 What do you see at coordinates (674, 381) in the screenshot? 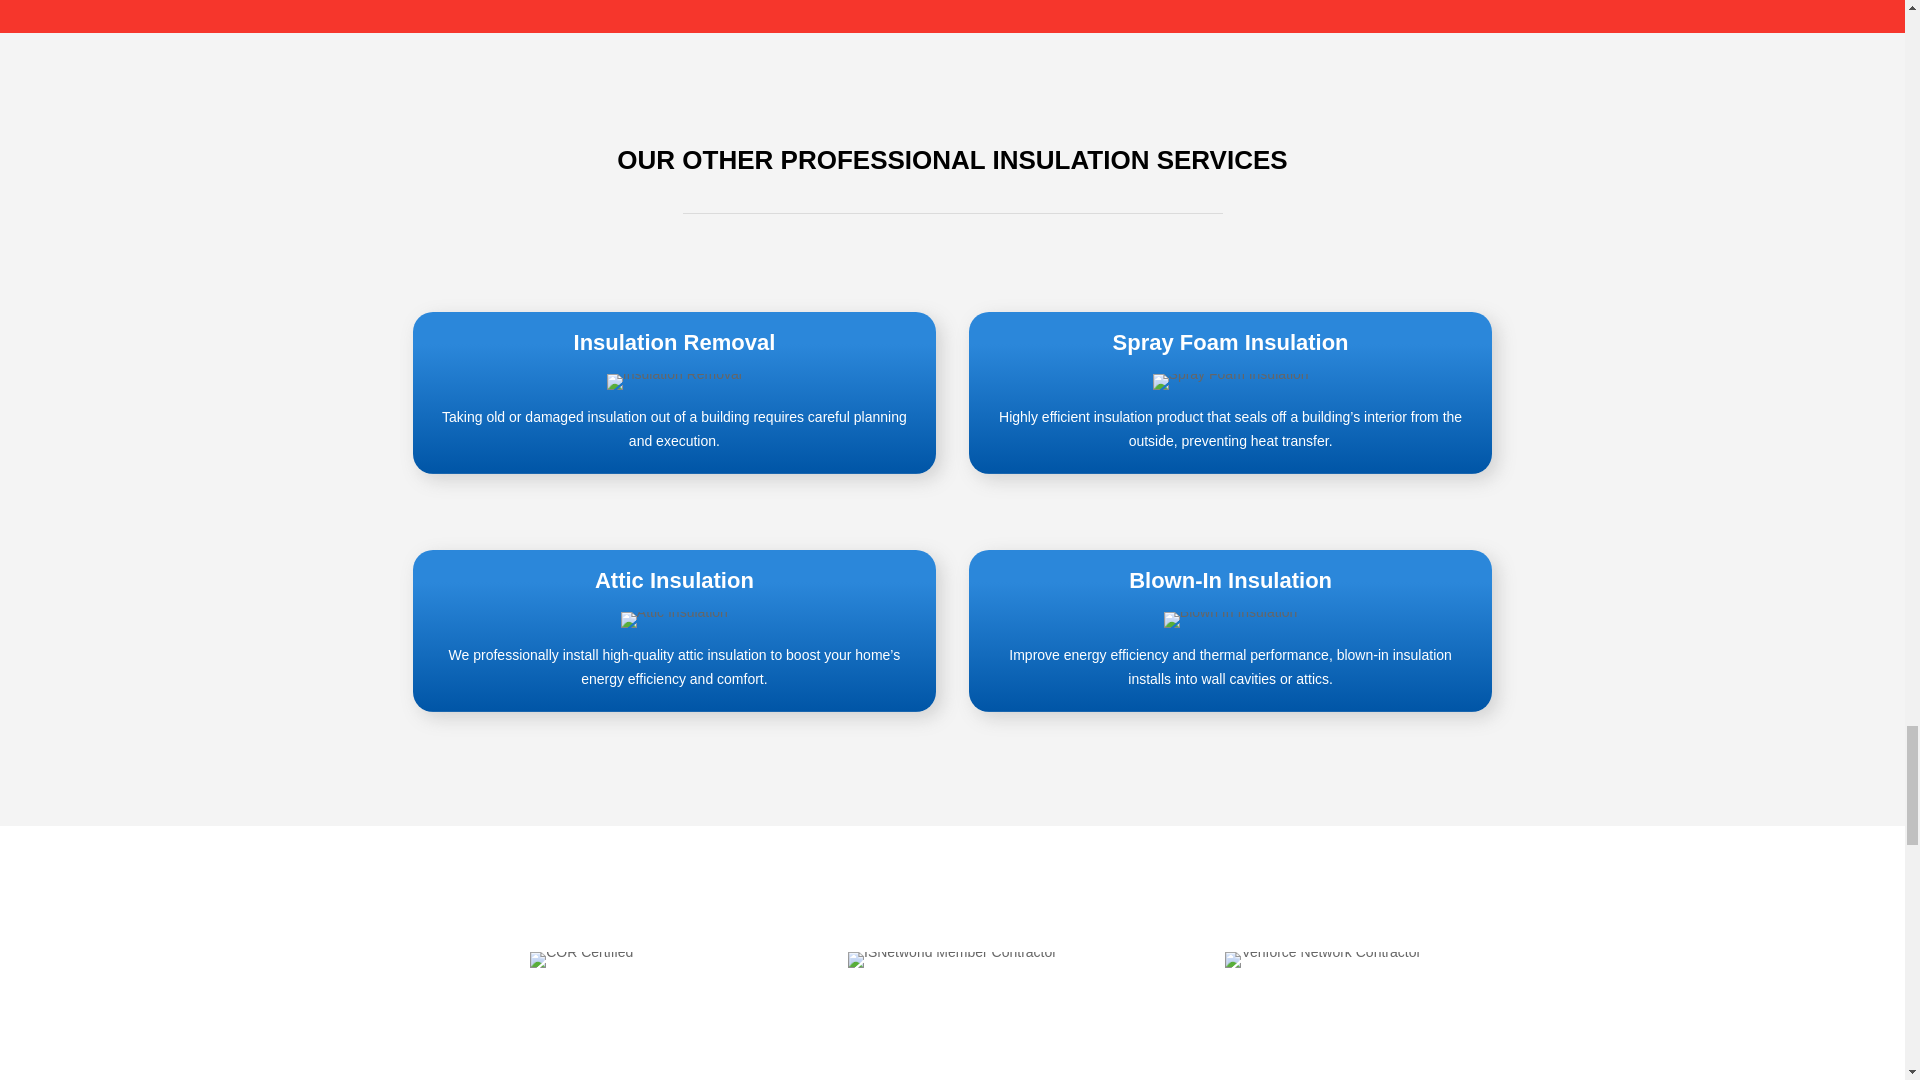
I see `insulation-removal` at bounding box center [674, 381].